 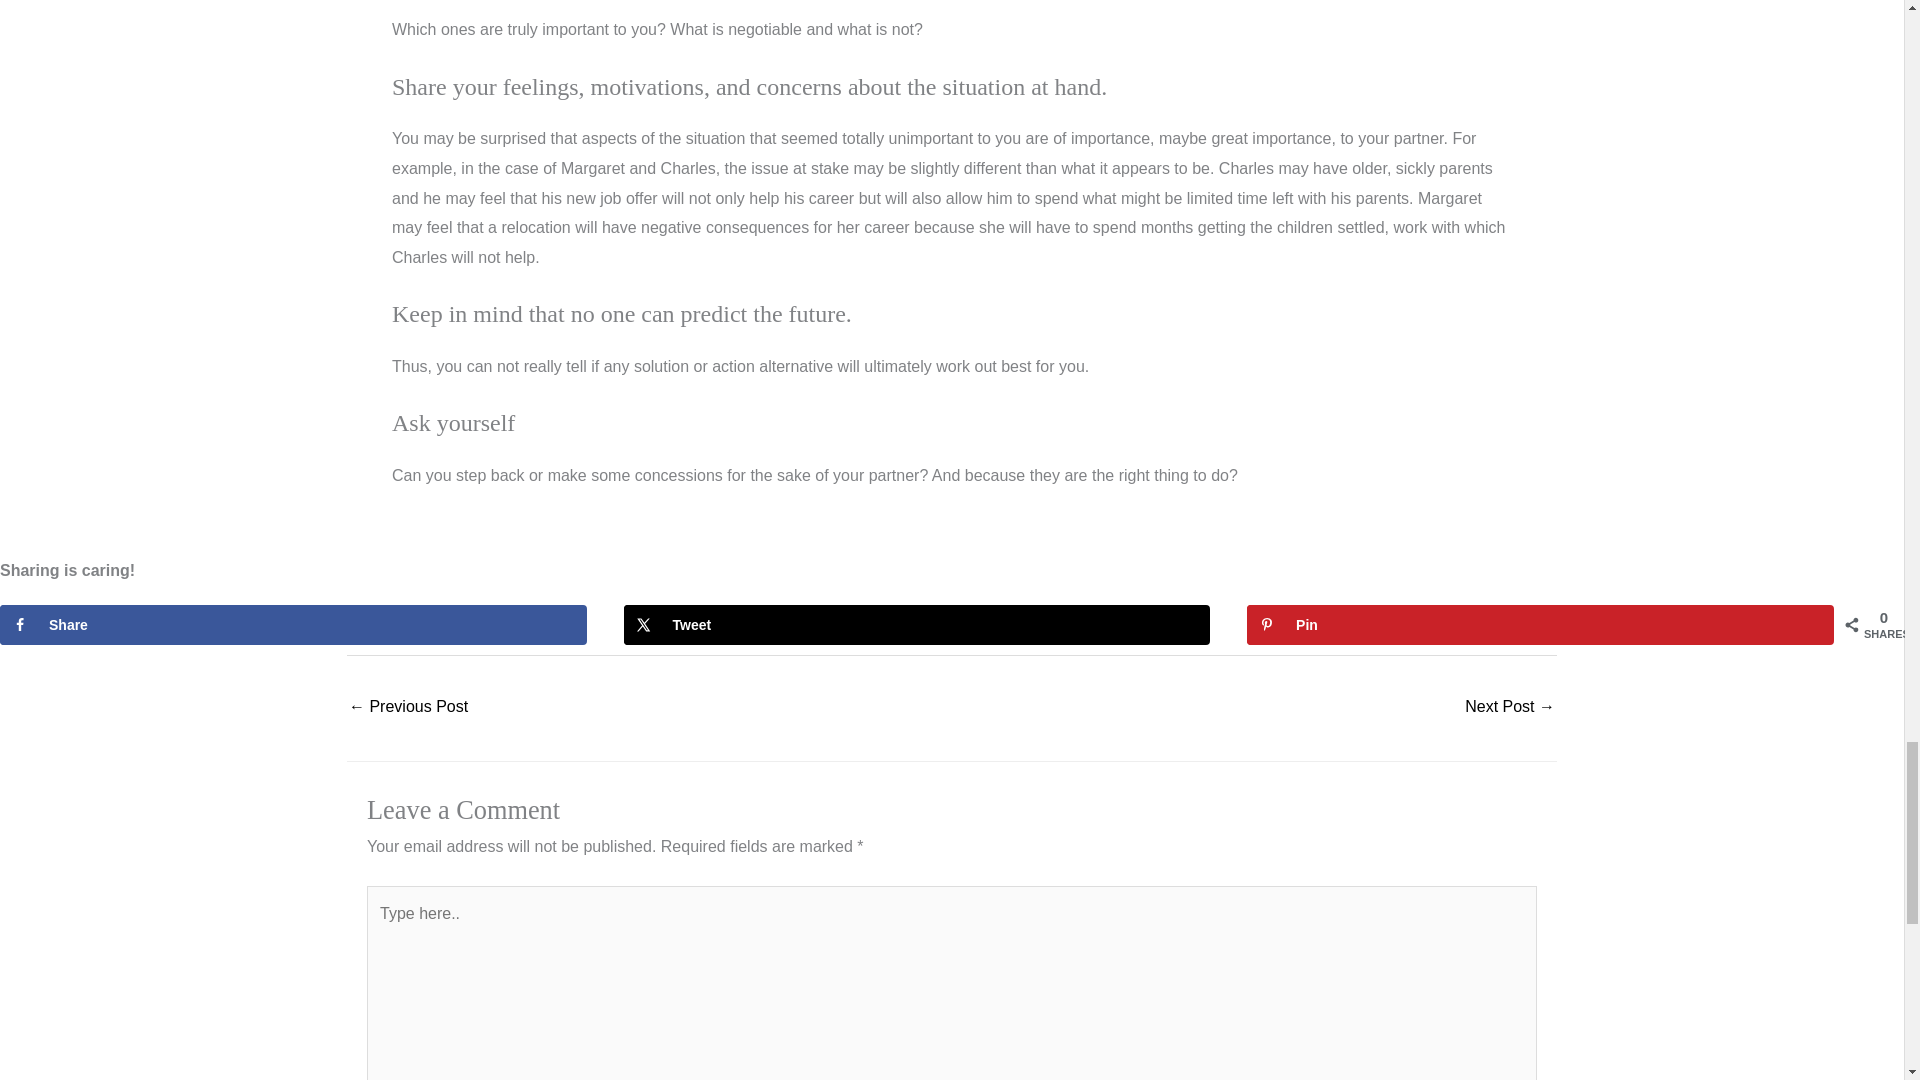 I want to click on Share on X, so click(x=918, y=624).